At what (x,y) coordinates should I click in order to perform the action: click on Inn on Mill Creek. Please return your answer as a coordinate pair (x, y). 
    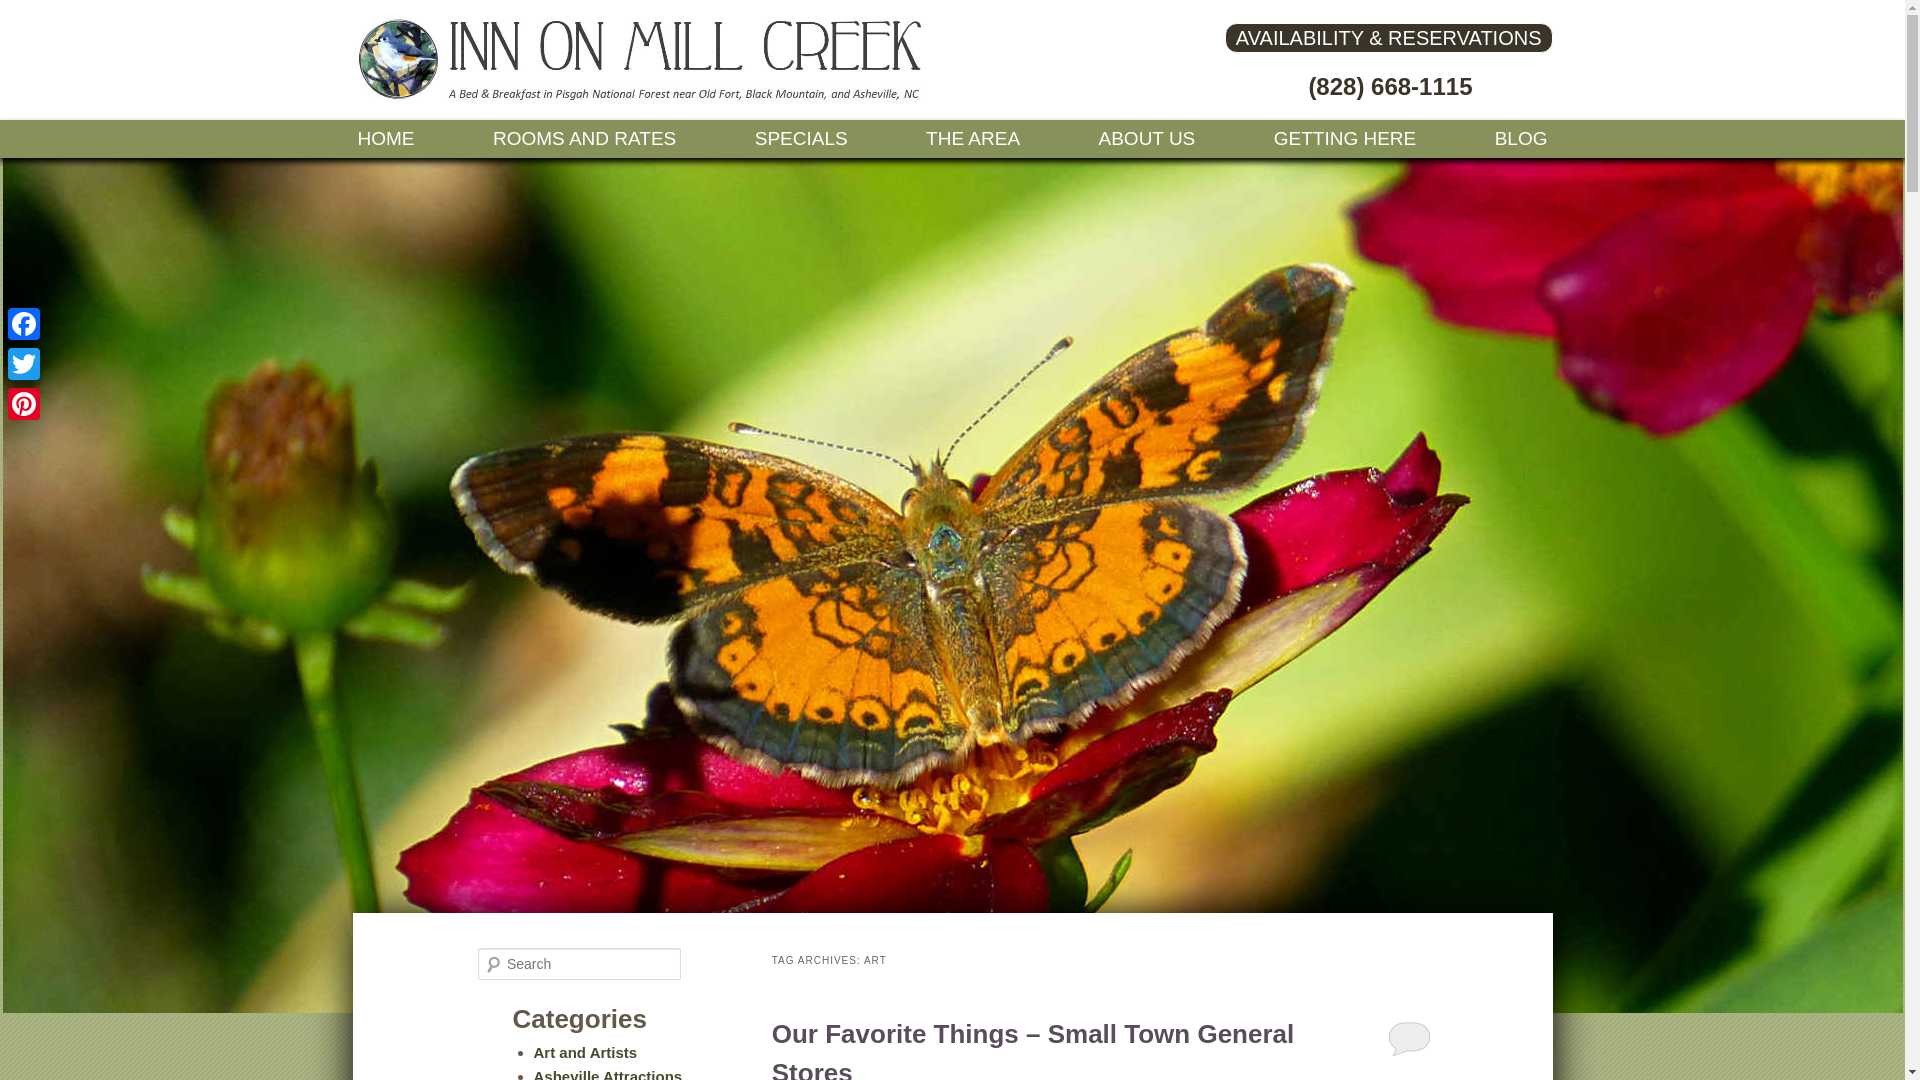
    Looking at the image, I should click on (641, 96).